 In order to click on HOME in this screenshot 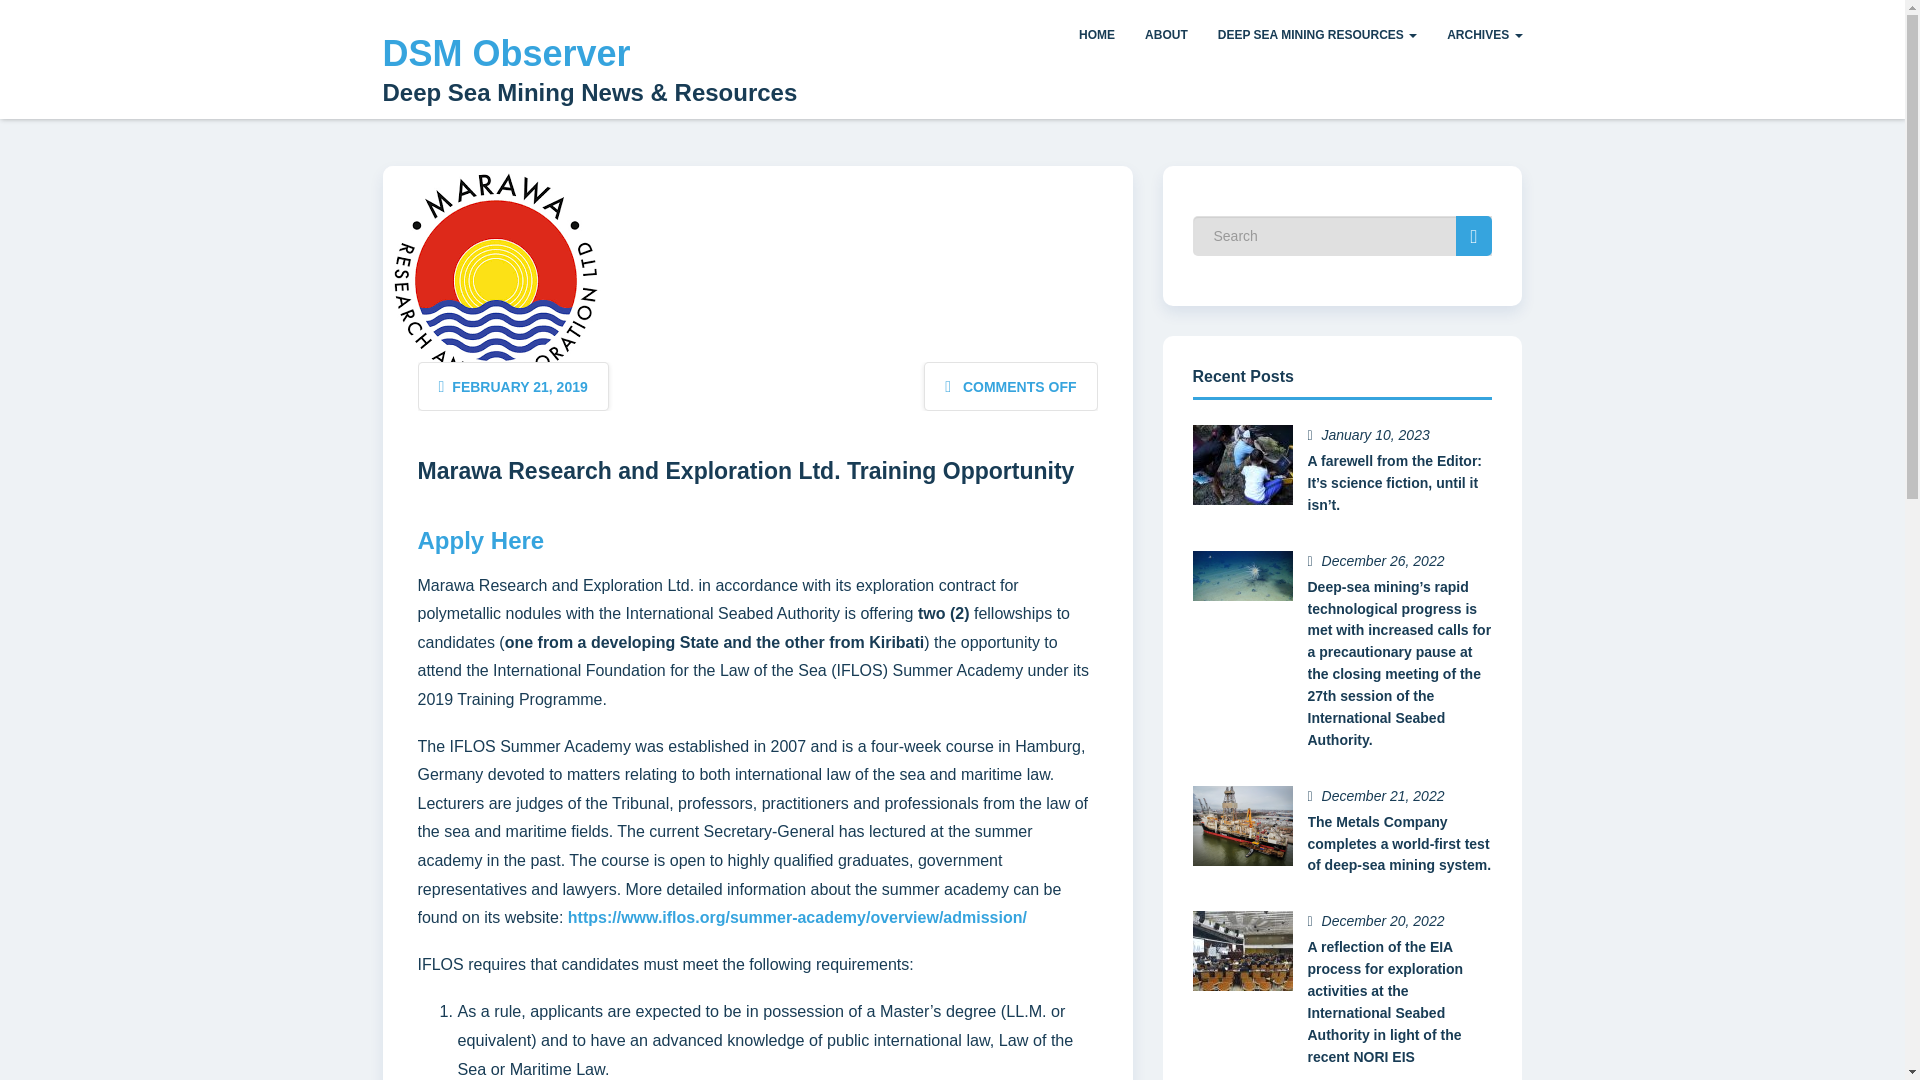, I will do `click(1096, 36)`.